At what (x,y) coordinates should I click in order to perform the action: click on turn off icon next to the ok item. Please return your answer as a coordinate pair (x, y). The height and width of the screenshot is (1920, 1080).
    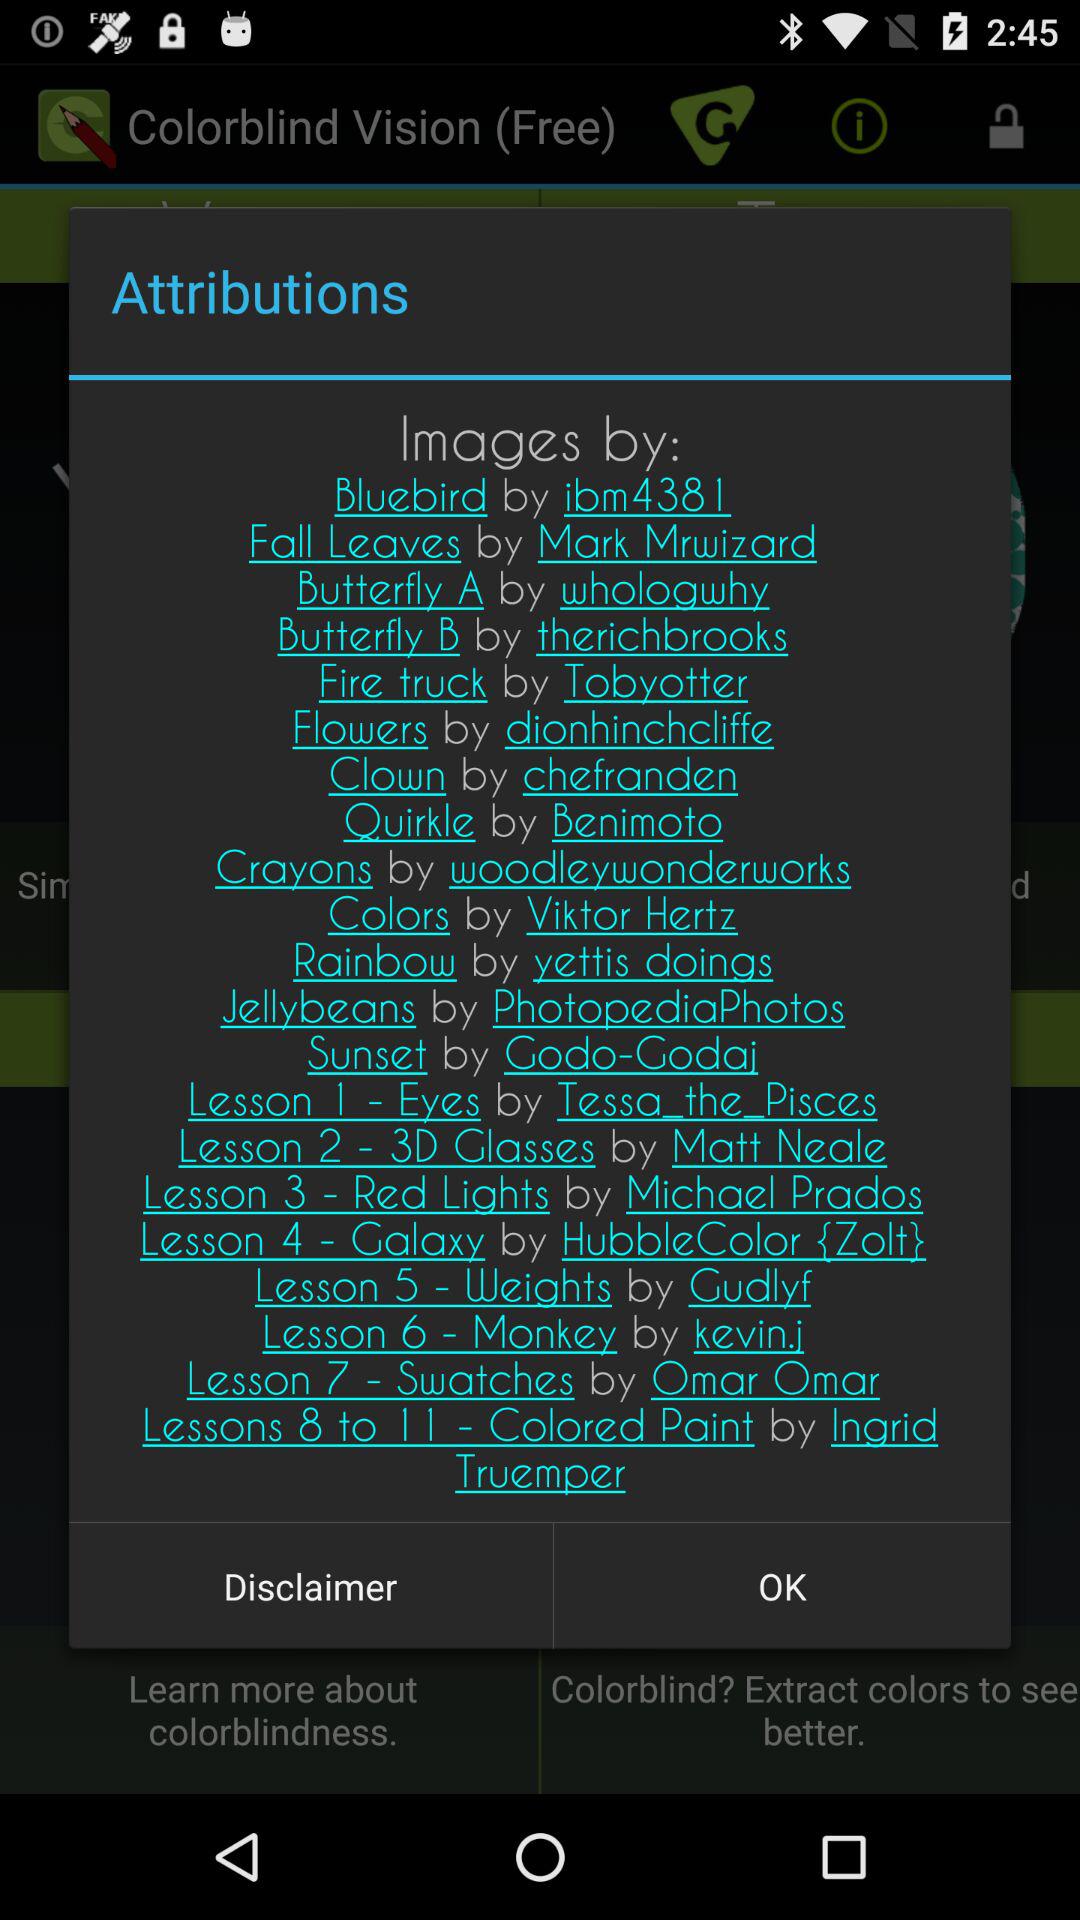
    Looking at the image, I should click on (310, 1586).